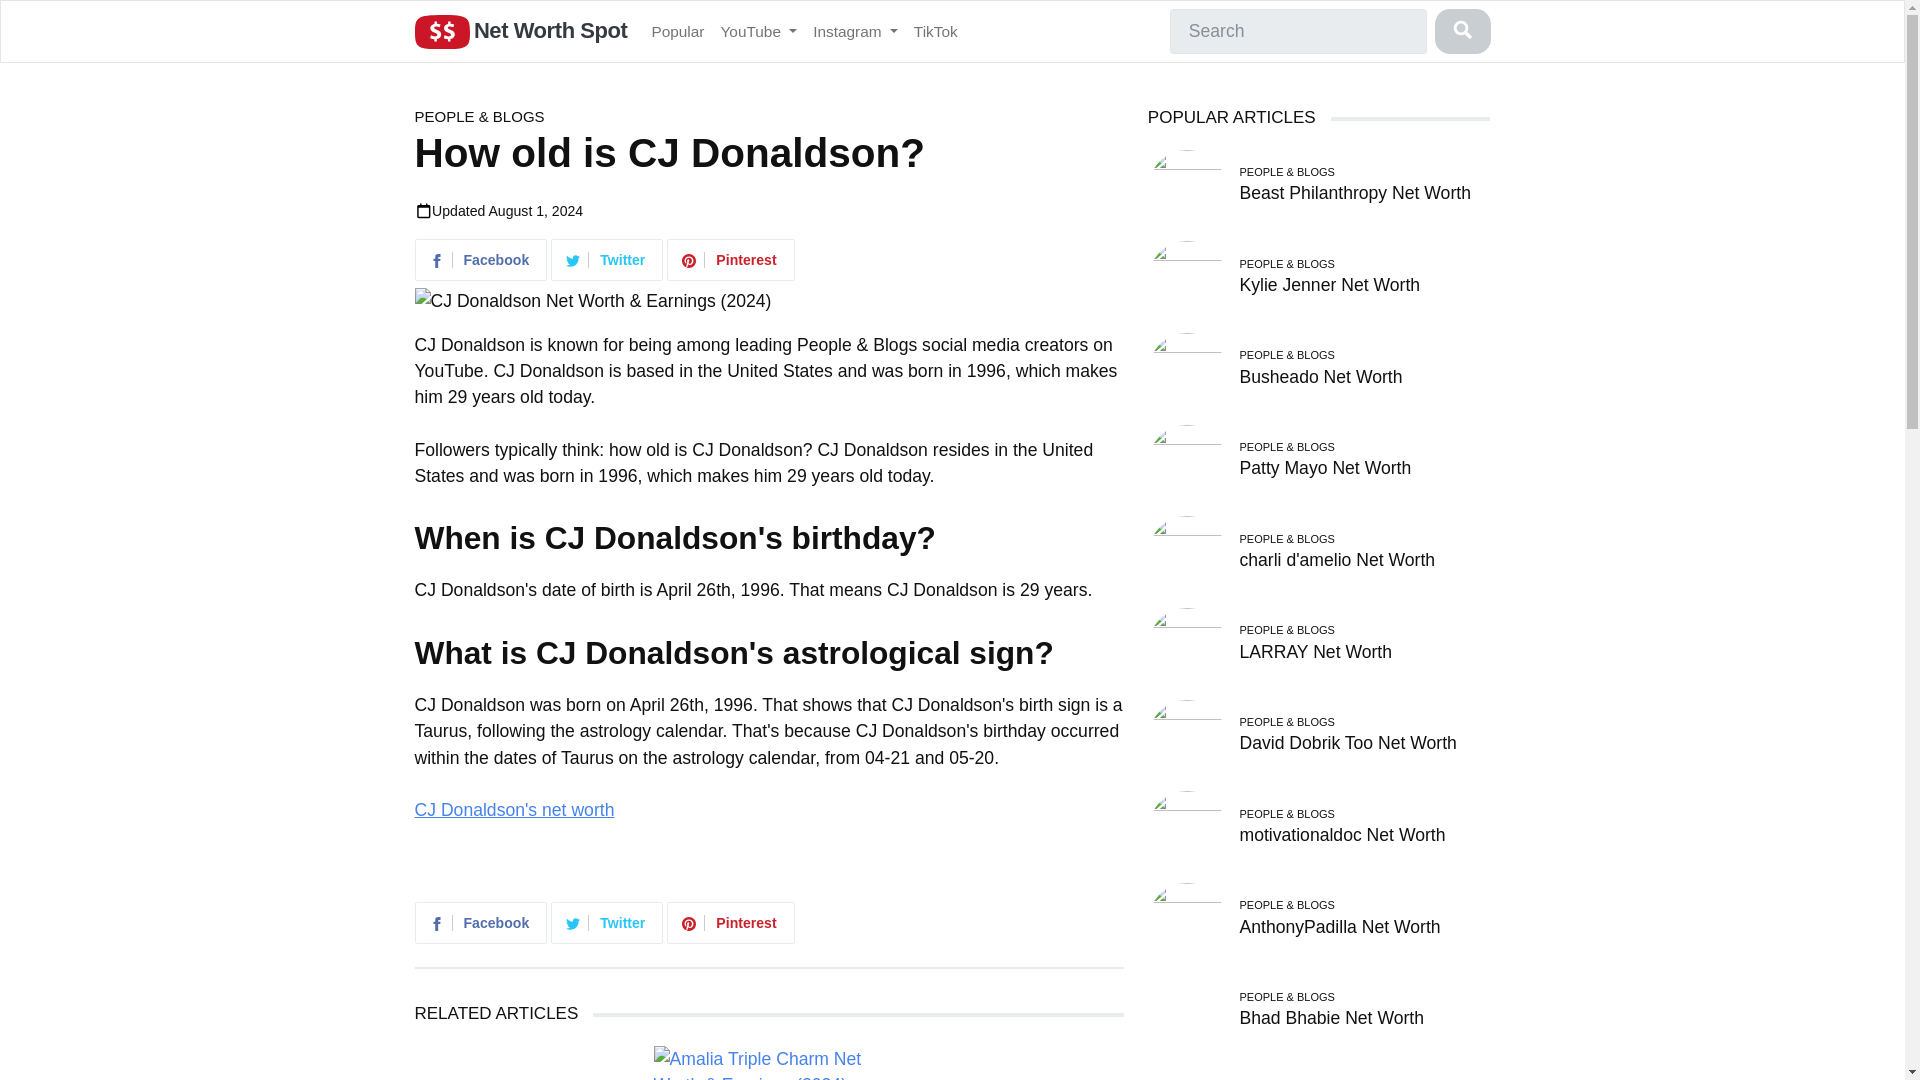  I want to click on motivationaldoc Net Worth, so click(1342, 834).